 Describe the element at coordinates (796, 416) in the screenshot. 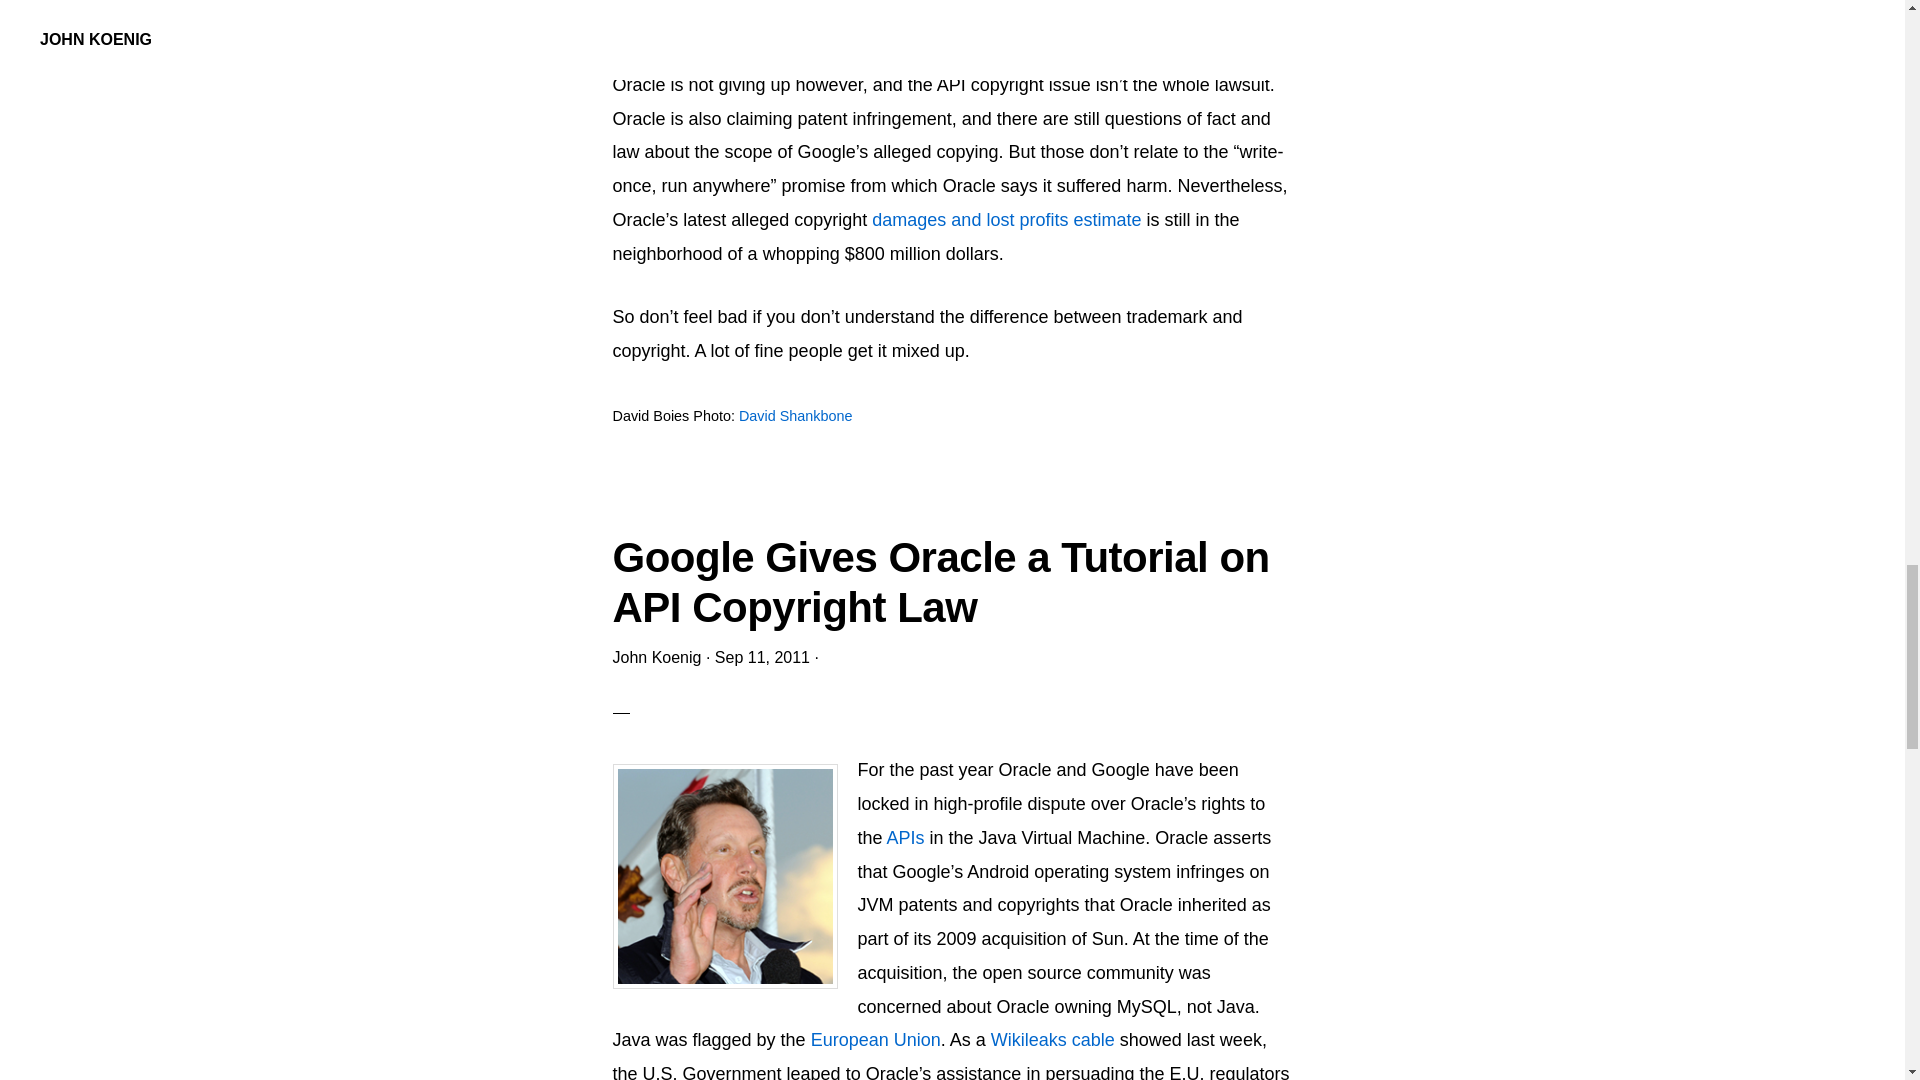

I see `David Shankbone` at that location.